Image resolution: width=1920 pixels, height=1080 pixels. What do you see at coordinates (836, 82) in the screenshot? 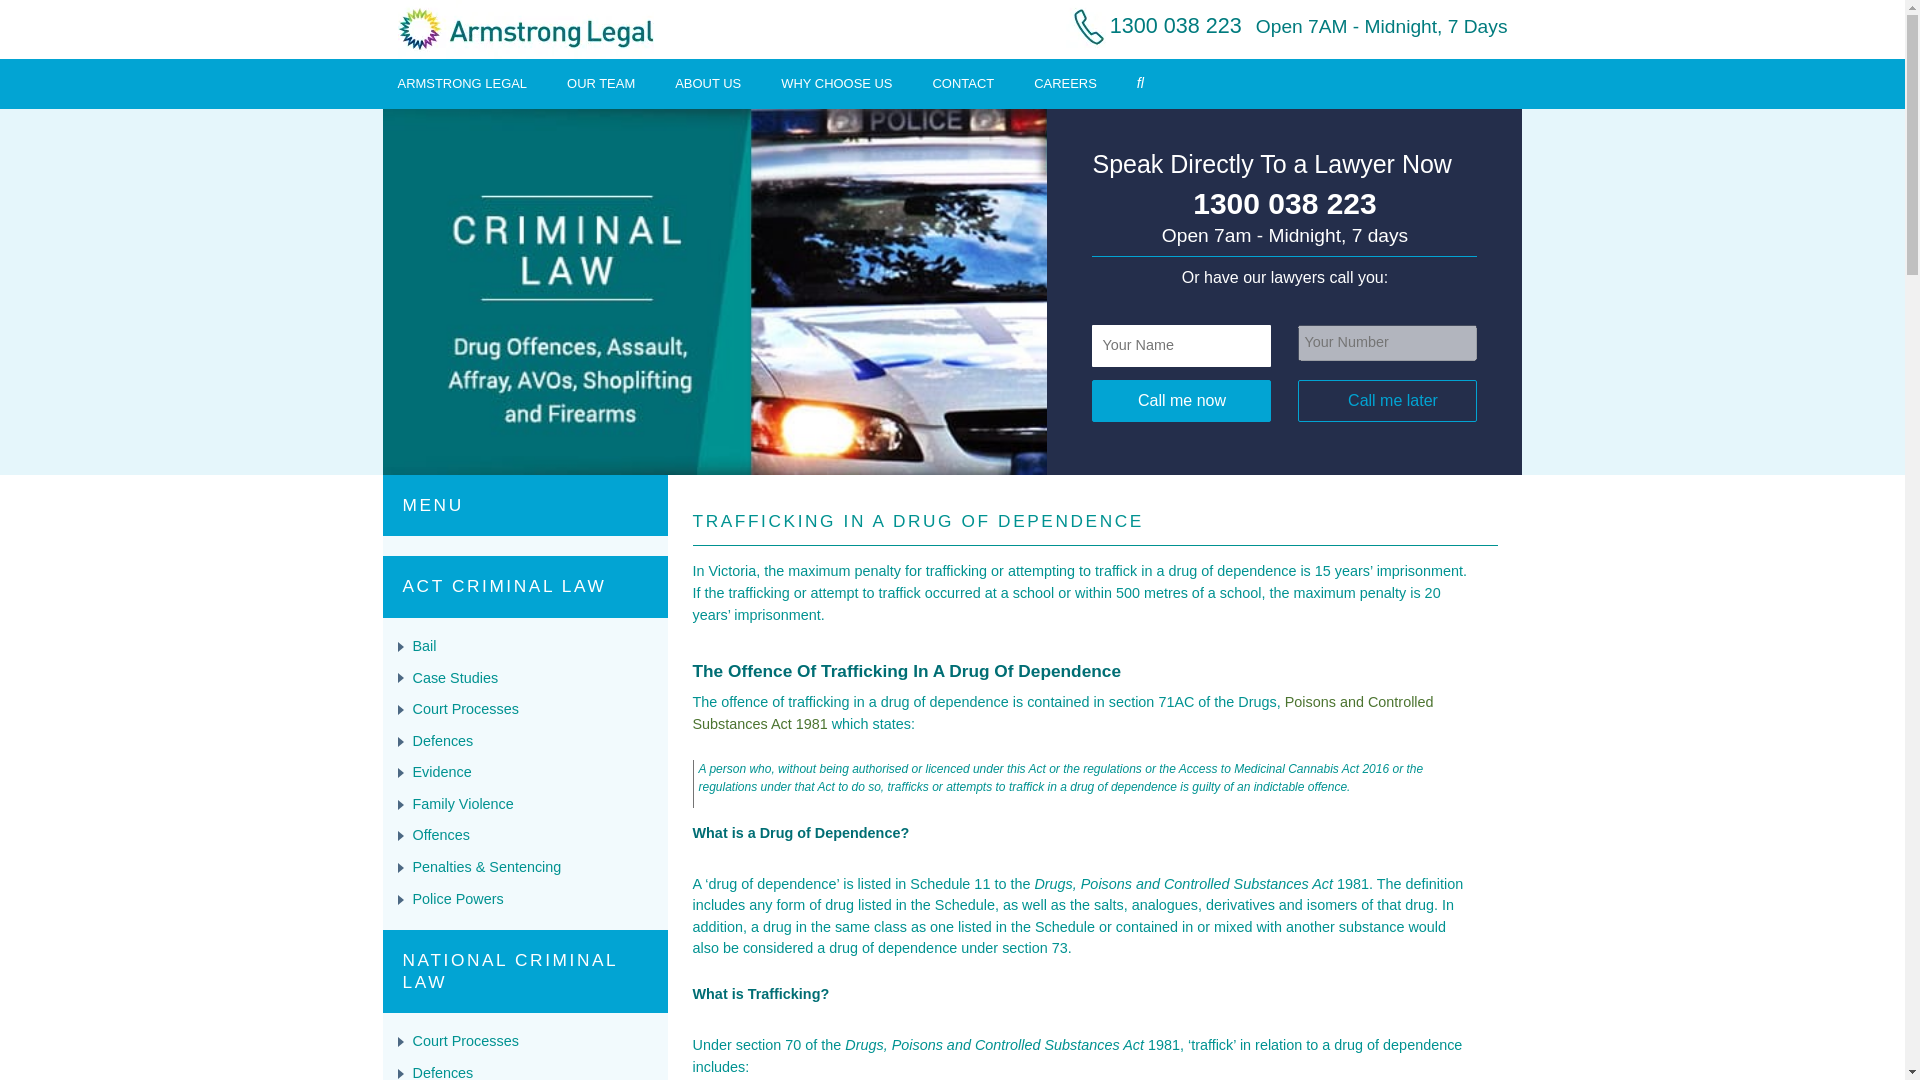
I see `WHY CHOOSE US` at bounding box center [836, 82].